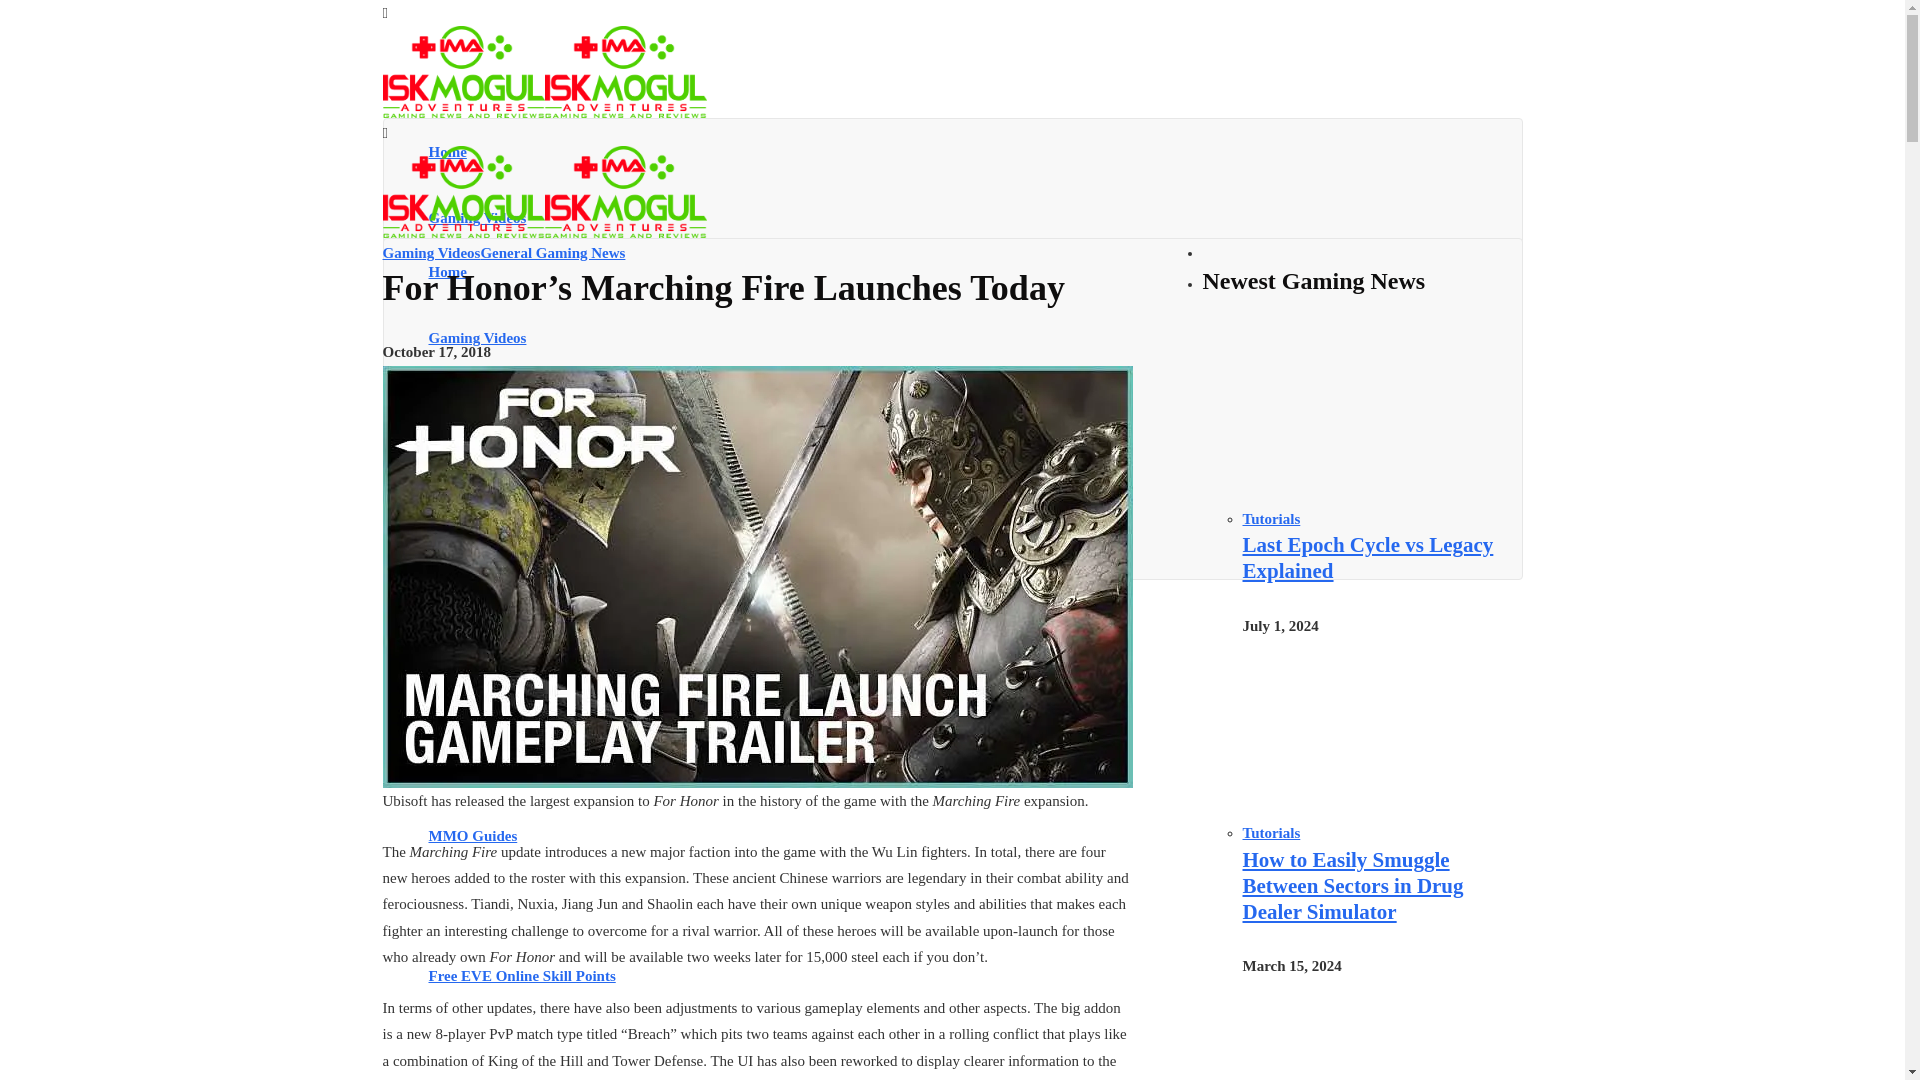  I want to click on MMO Guides, so click(969, 716).